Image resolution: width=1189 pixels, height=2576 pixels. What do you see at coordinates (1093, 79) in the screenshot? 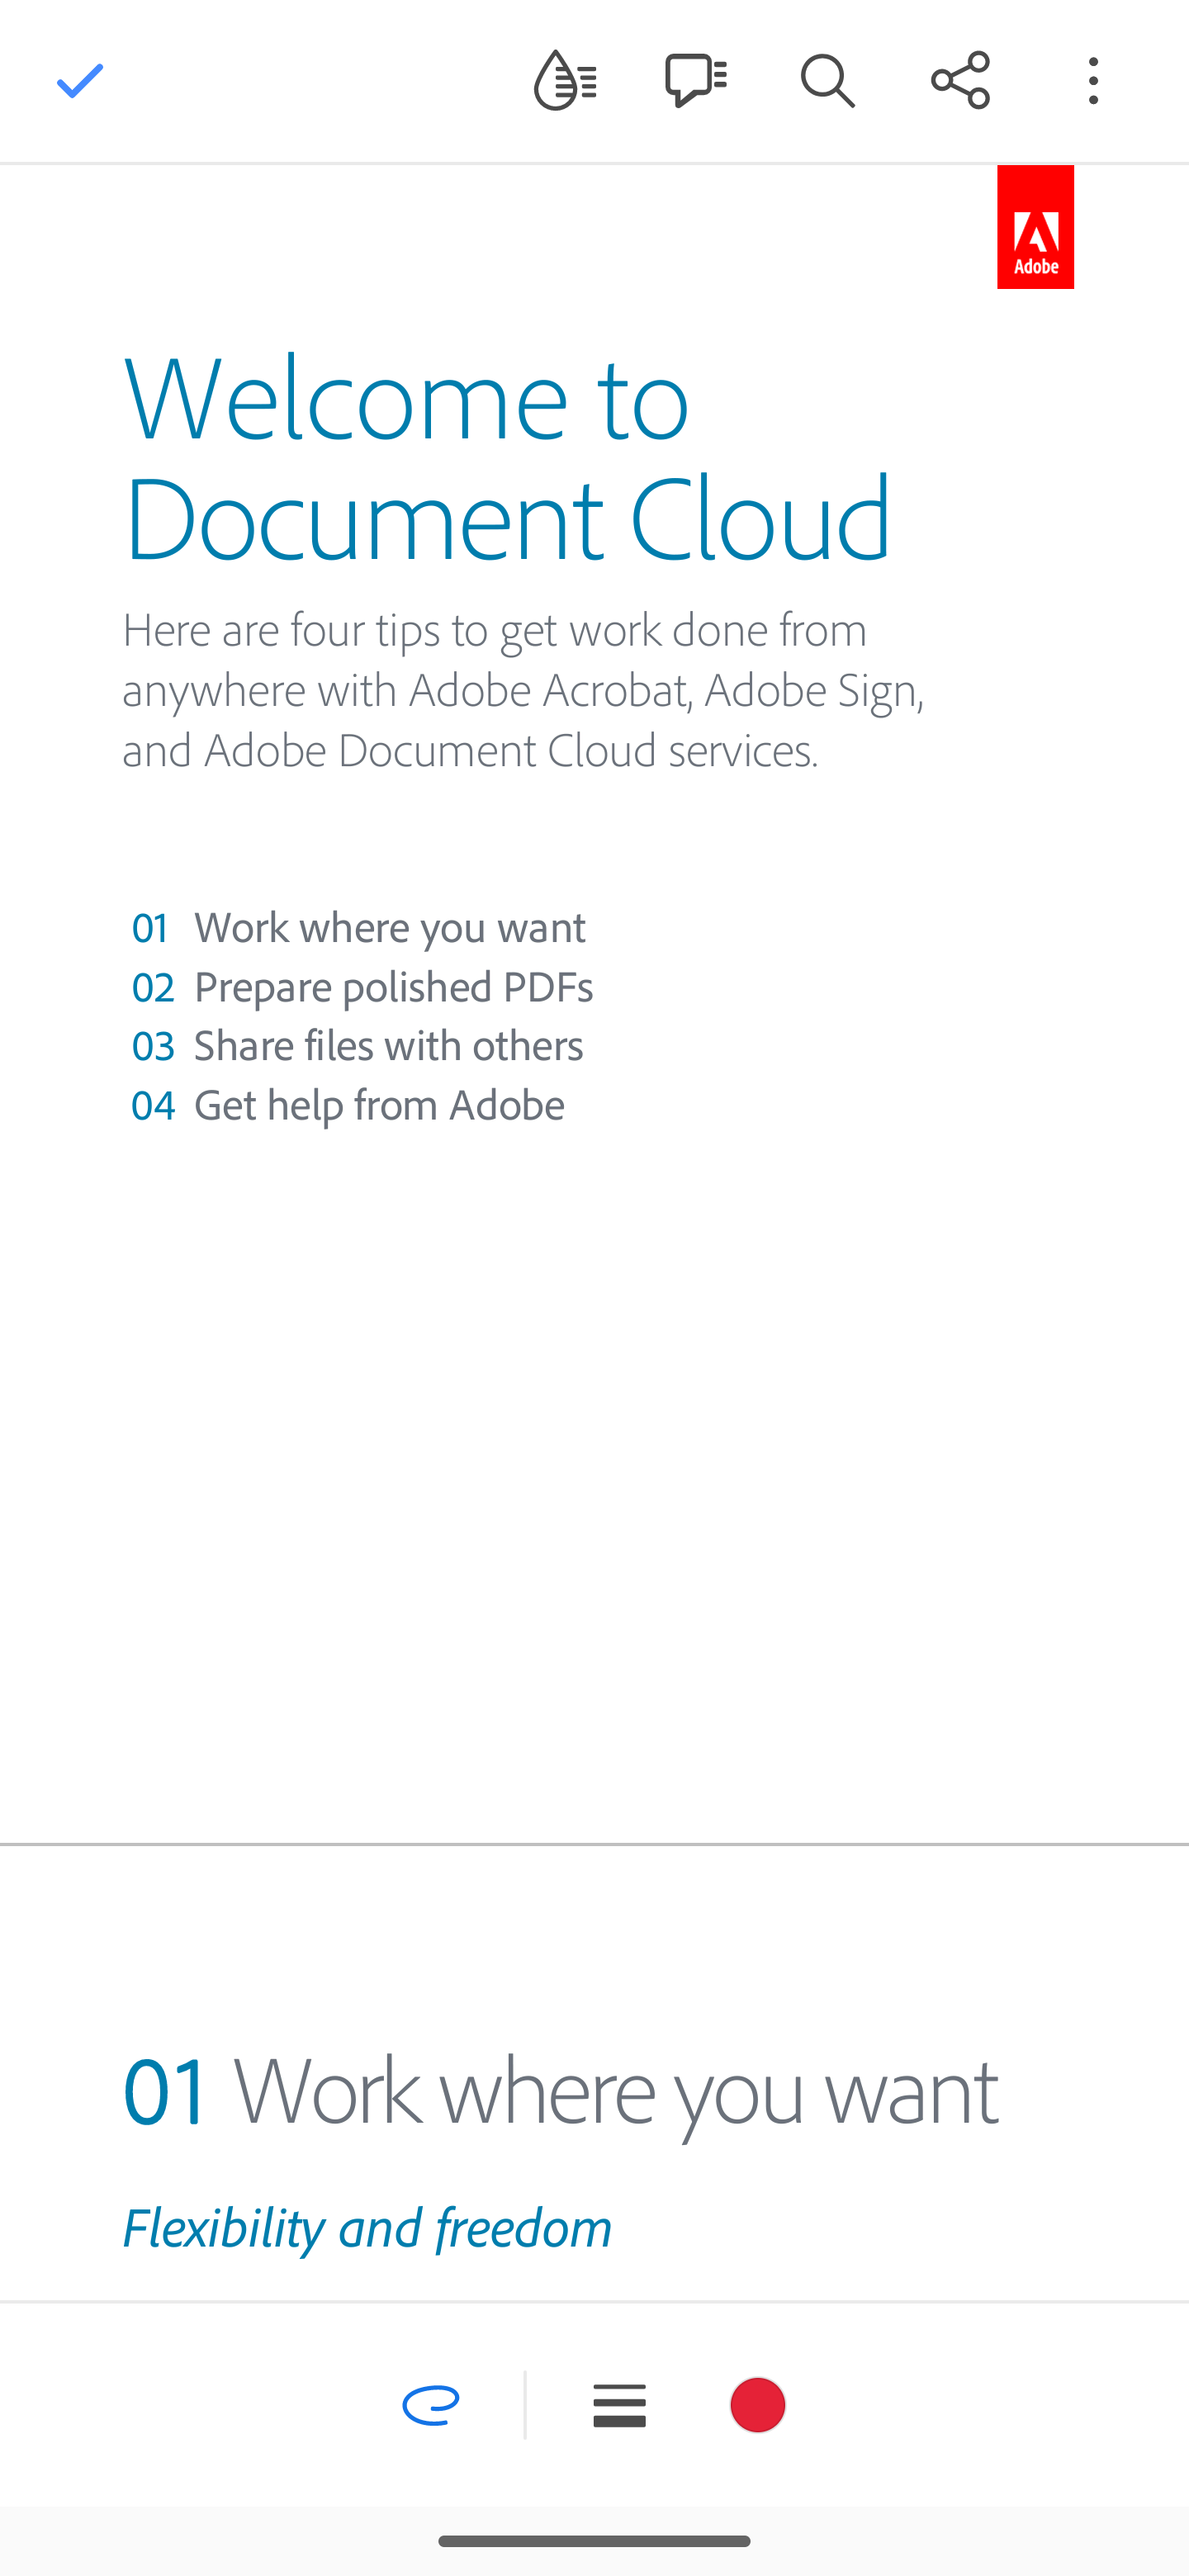
I see `More options` at bounding box center [1093, 79].